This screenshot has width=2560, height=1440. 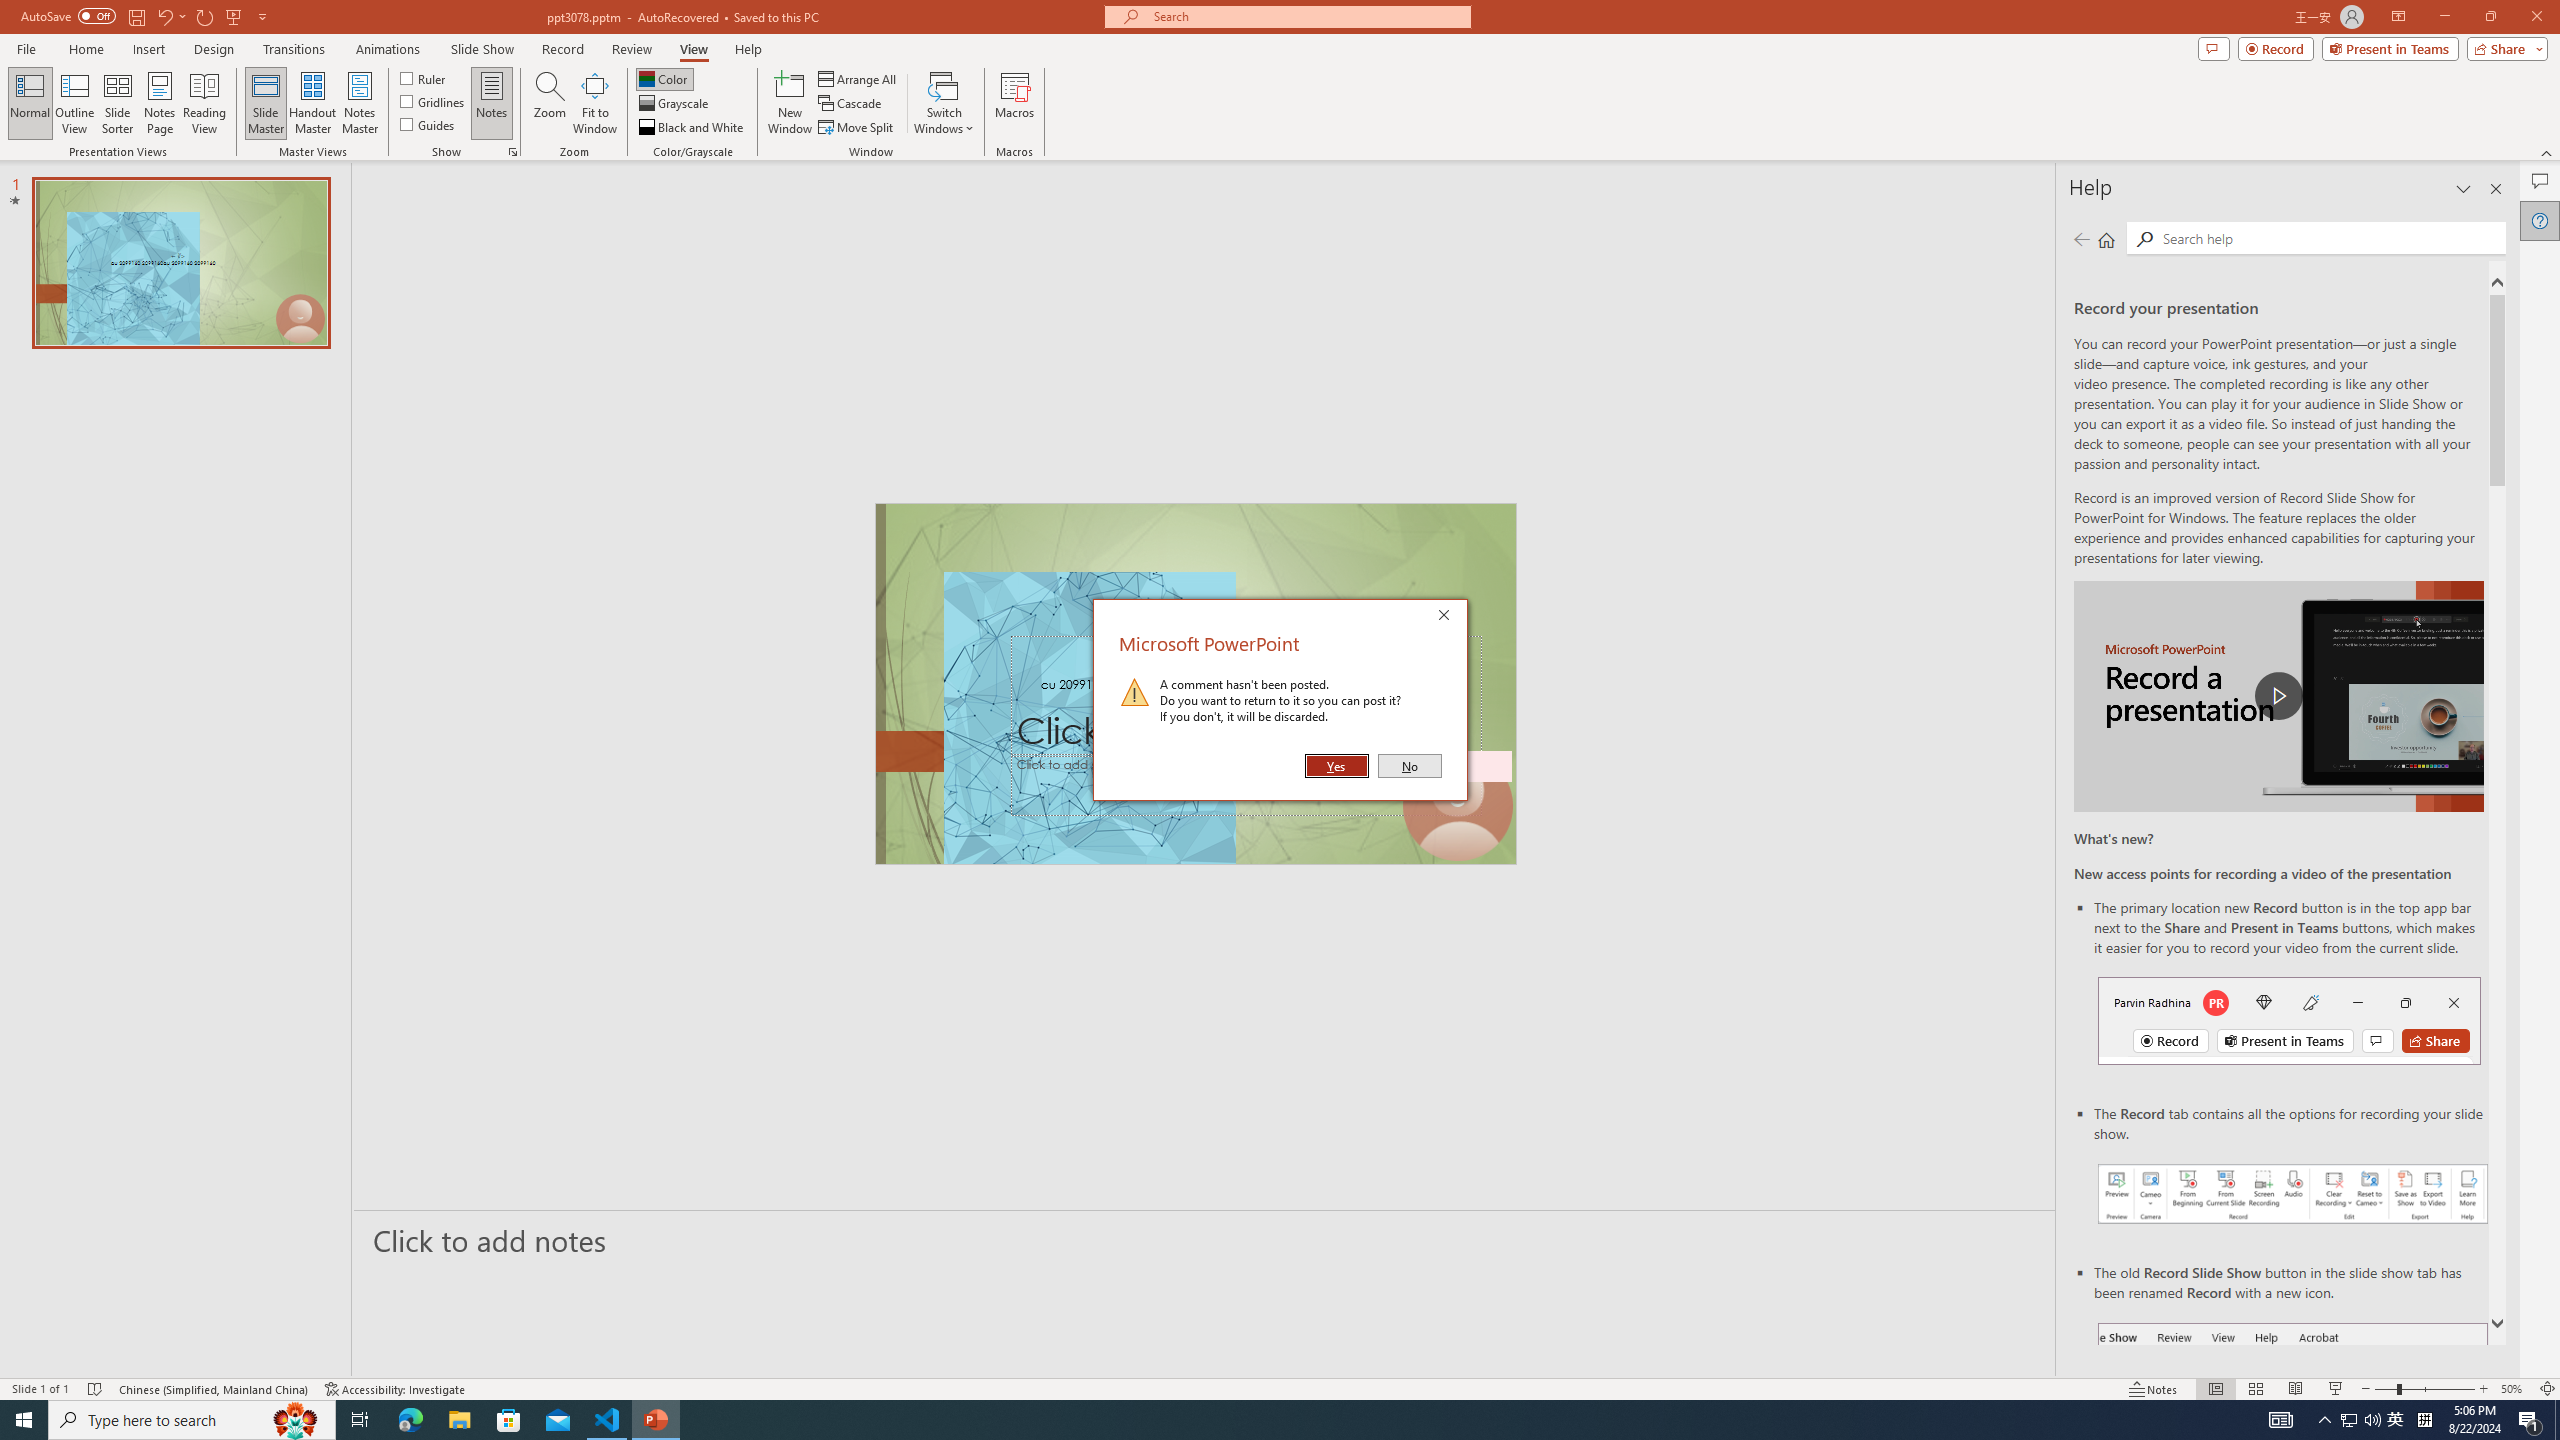 What do you see at coordinates (434, 100) in the screenshot?
I see `Gridlines` at bounding box center [434, 100].